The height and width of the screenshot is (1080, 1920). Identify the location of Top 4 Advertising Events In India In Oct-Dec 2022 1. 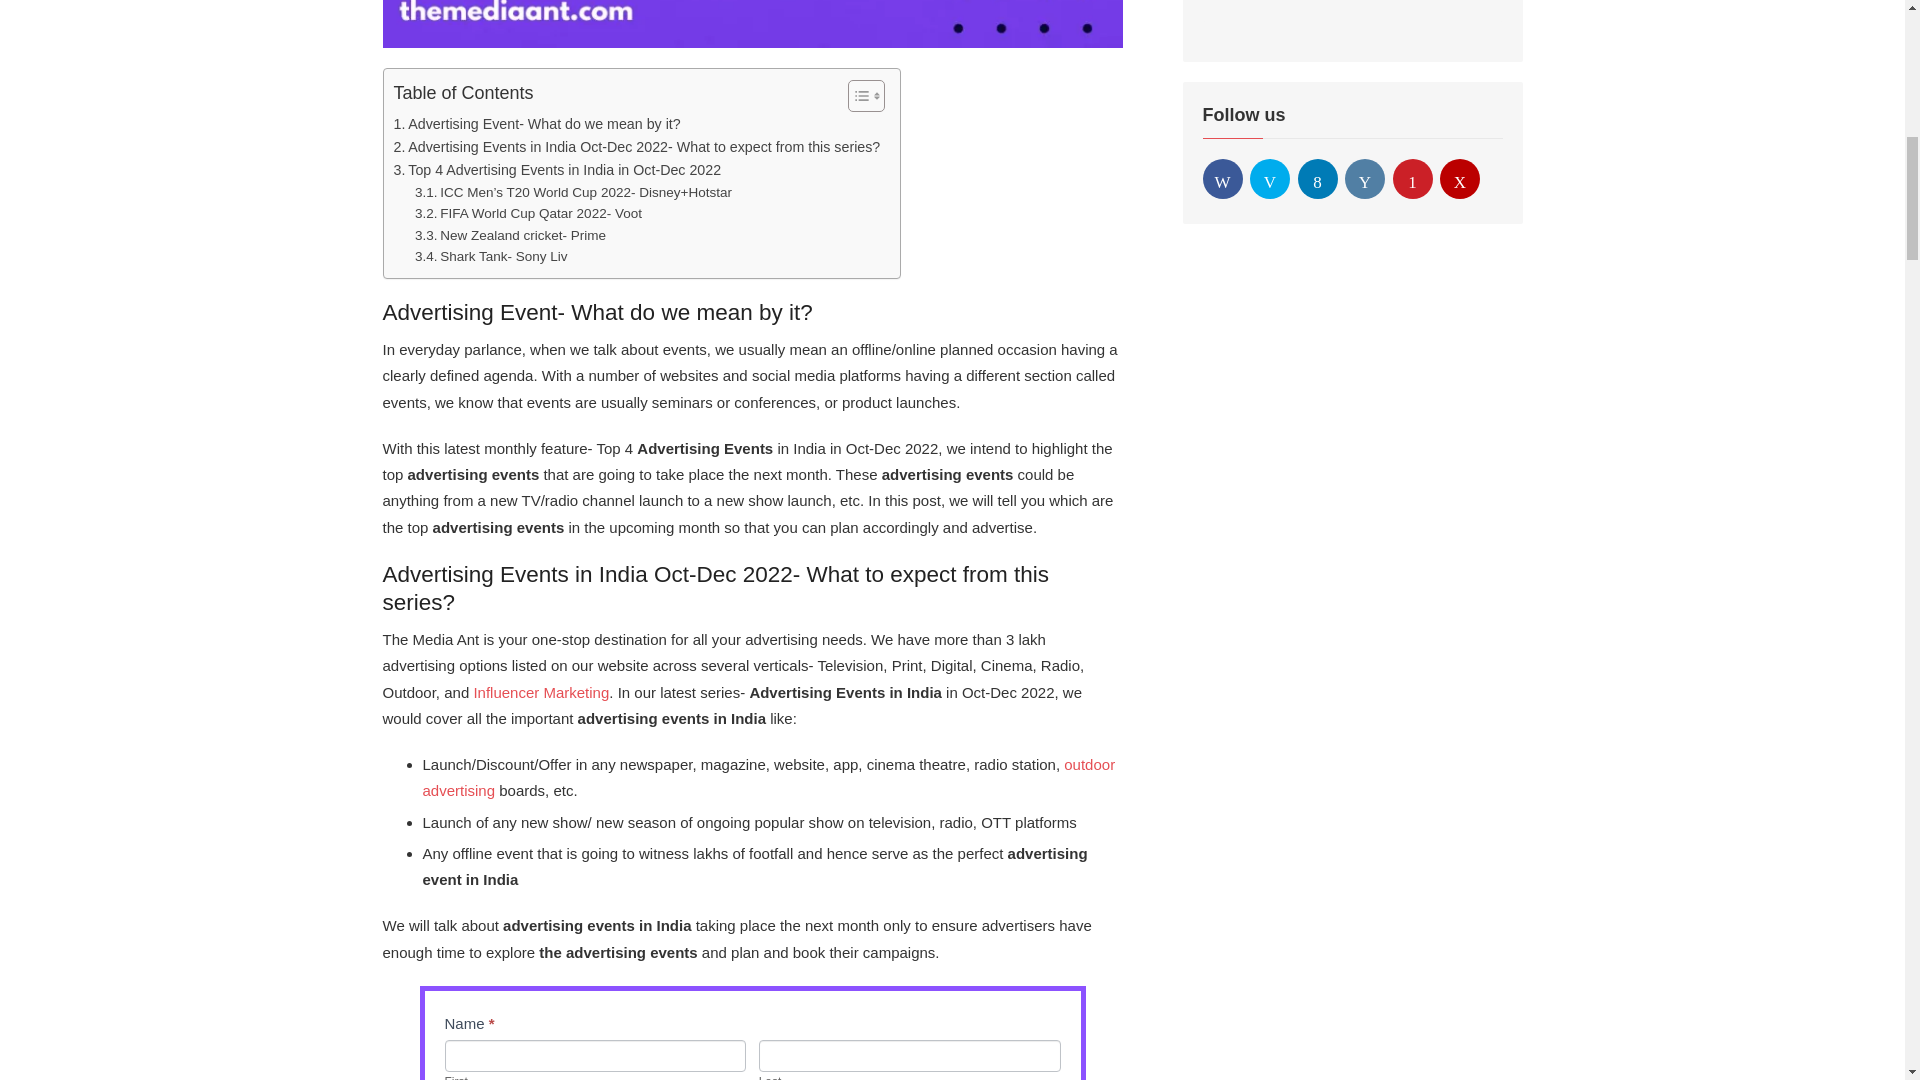
(752, 24).